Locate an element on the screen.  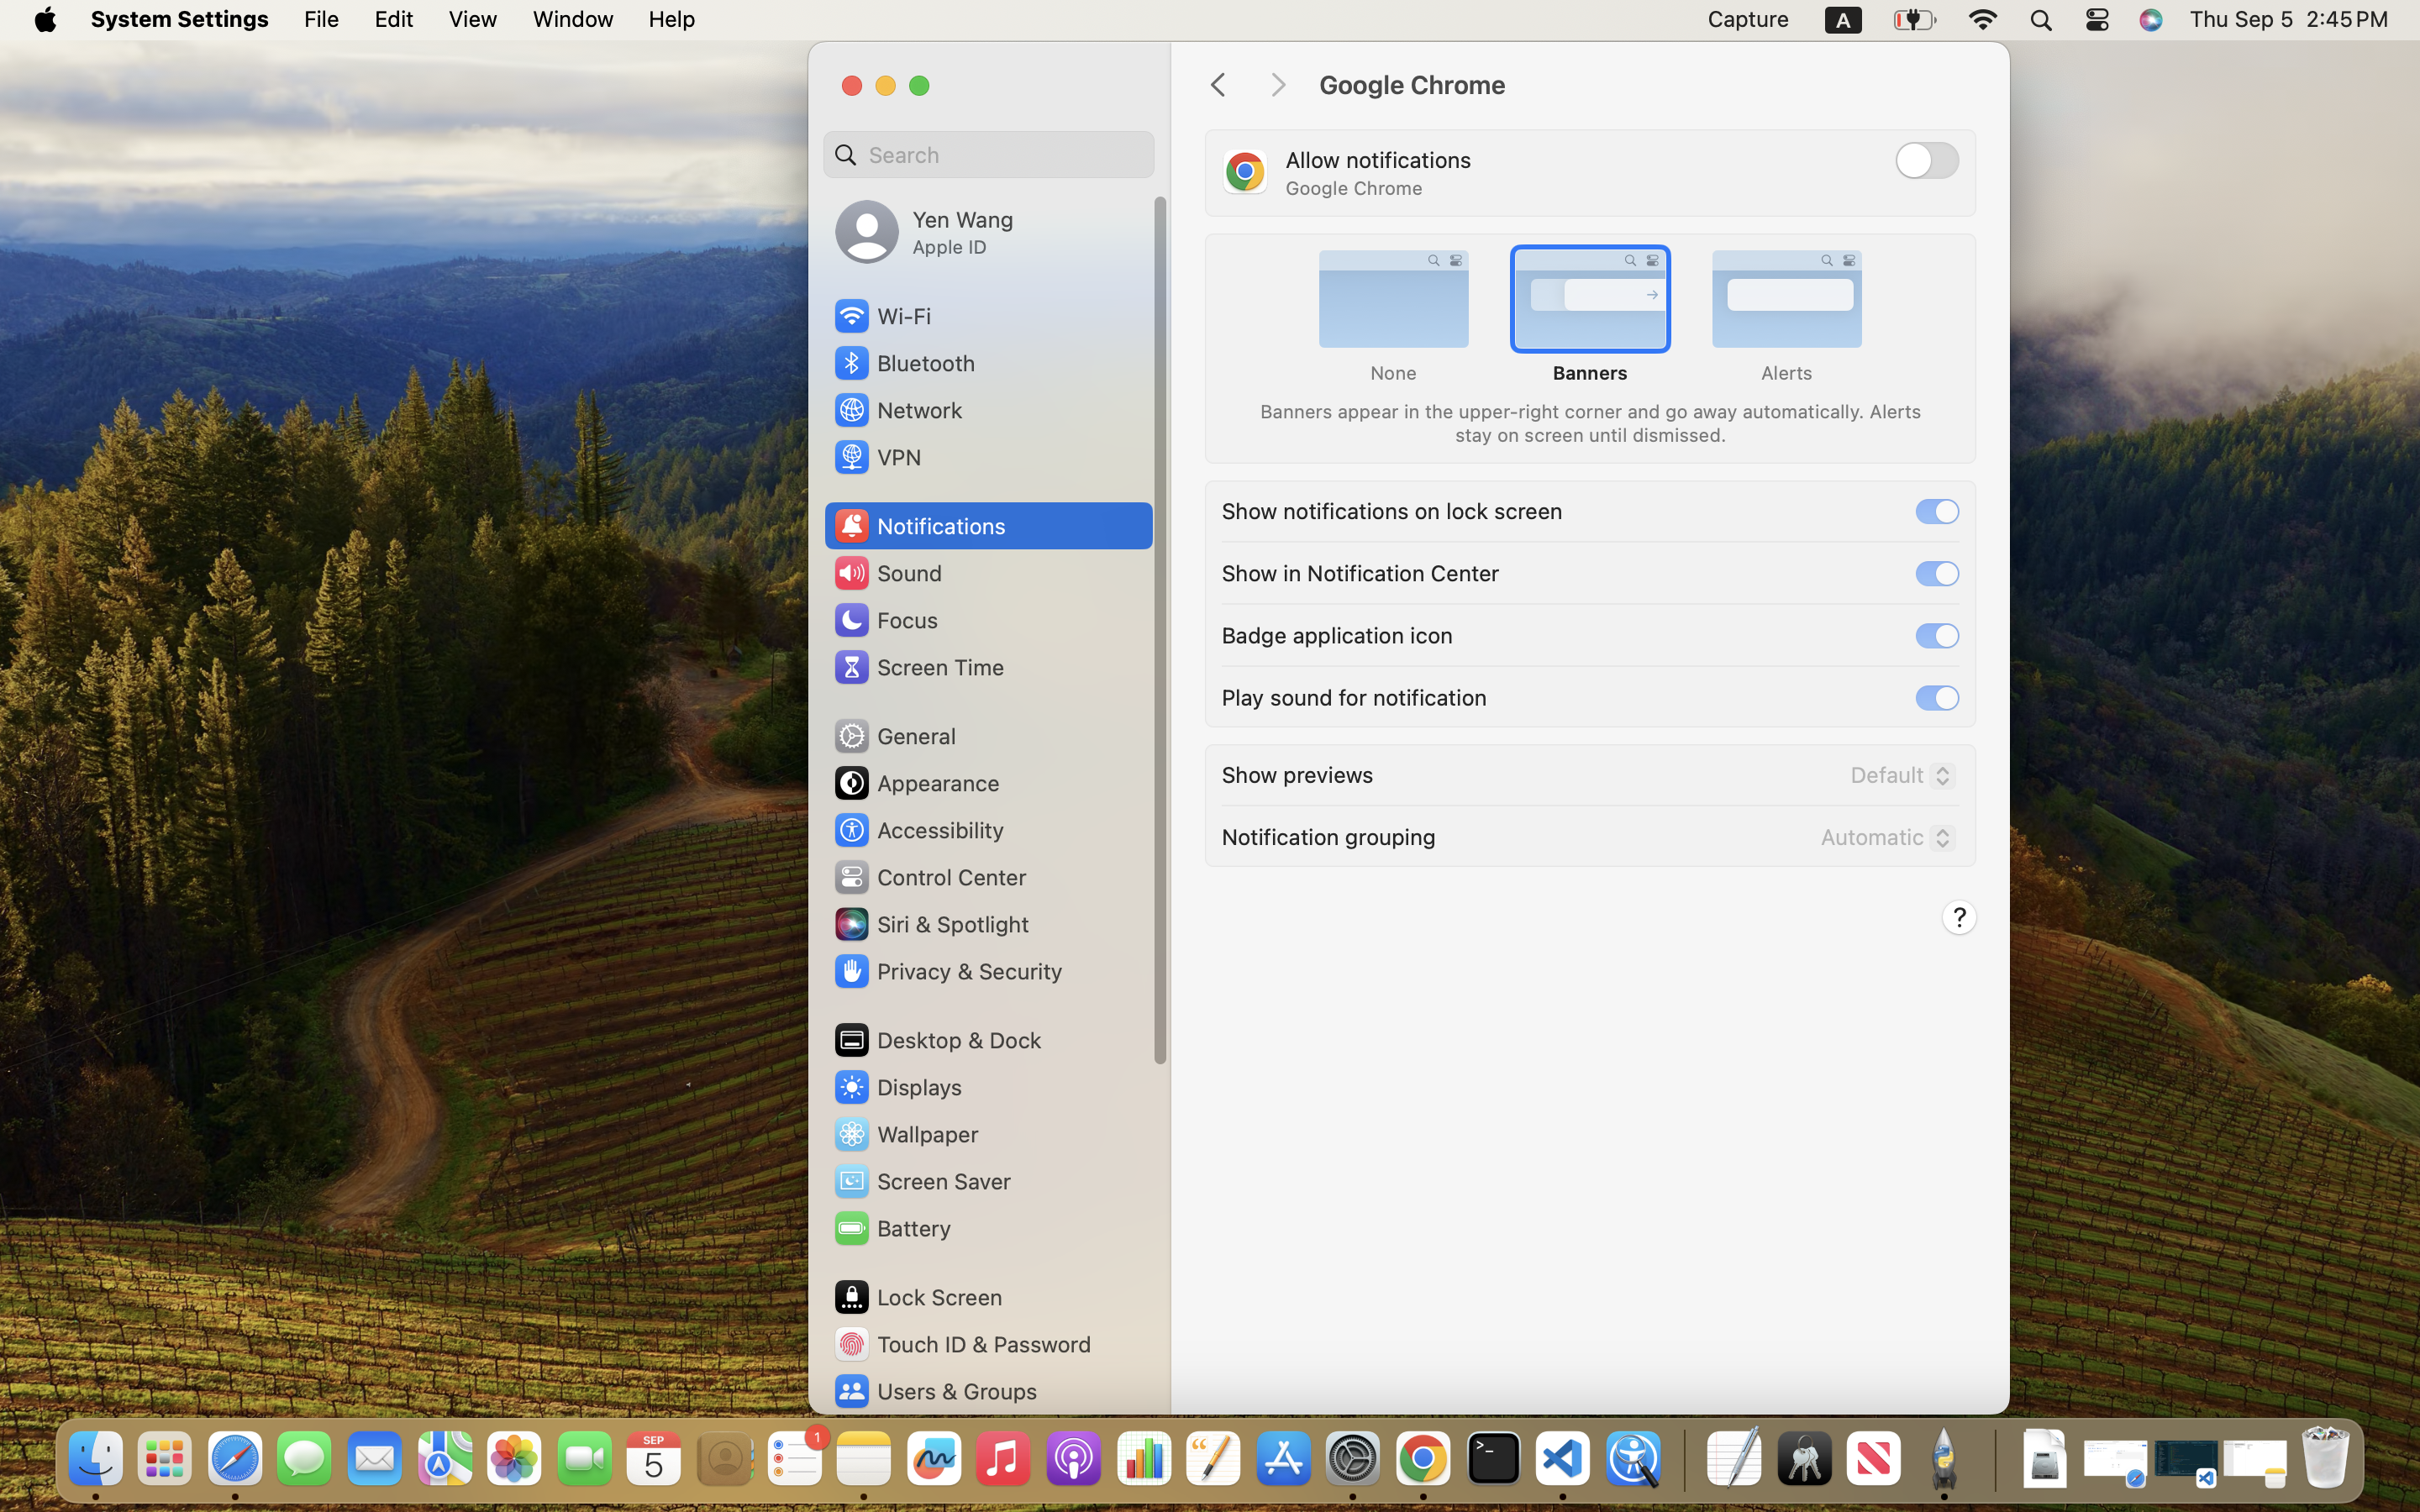
Play sound for notification is located at coordinates (1355, 696).